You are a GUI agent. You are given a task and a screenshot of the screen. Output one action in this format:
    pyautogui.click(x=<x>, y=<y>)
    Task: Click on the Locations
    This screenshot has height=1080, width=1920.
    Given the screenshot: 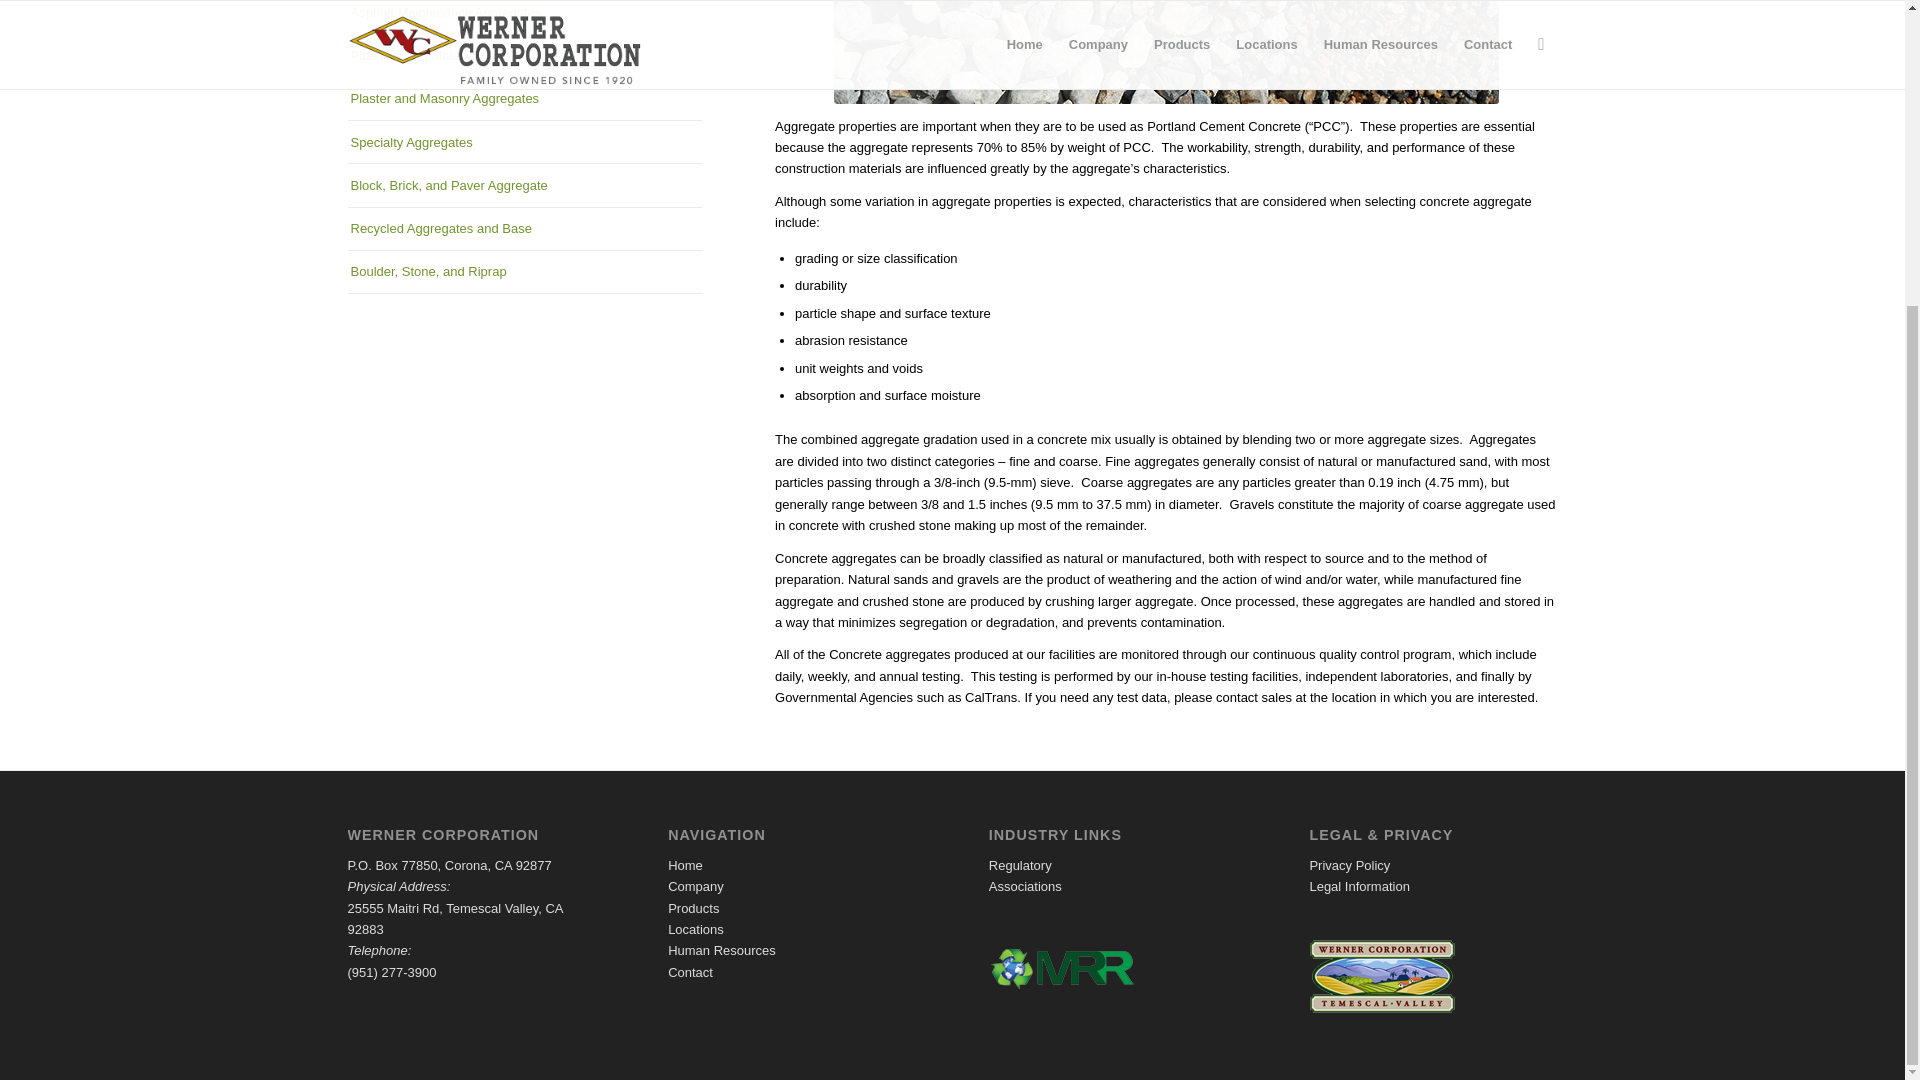 What is the action you would take?
    pyautogui.click(x=696, y=930)
    